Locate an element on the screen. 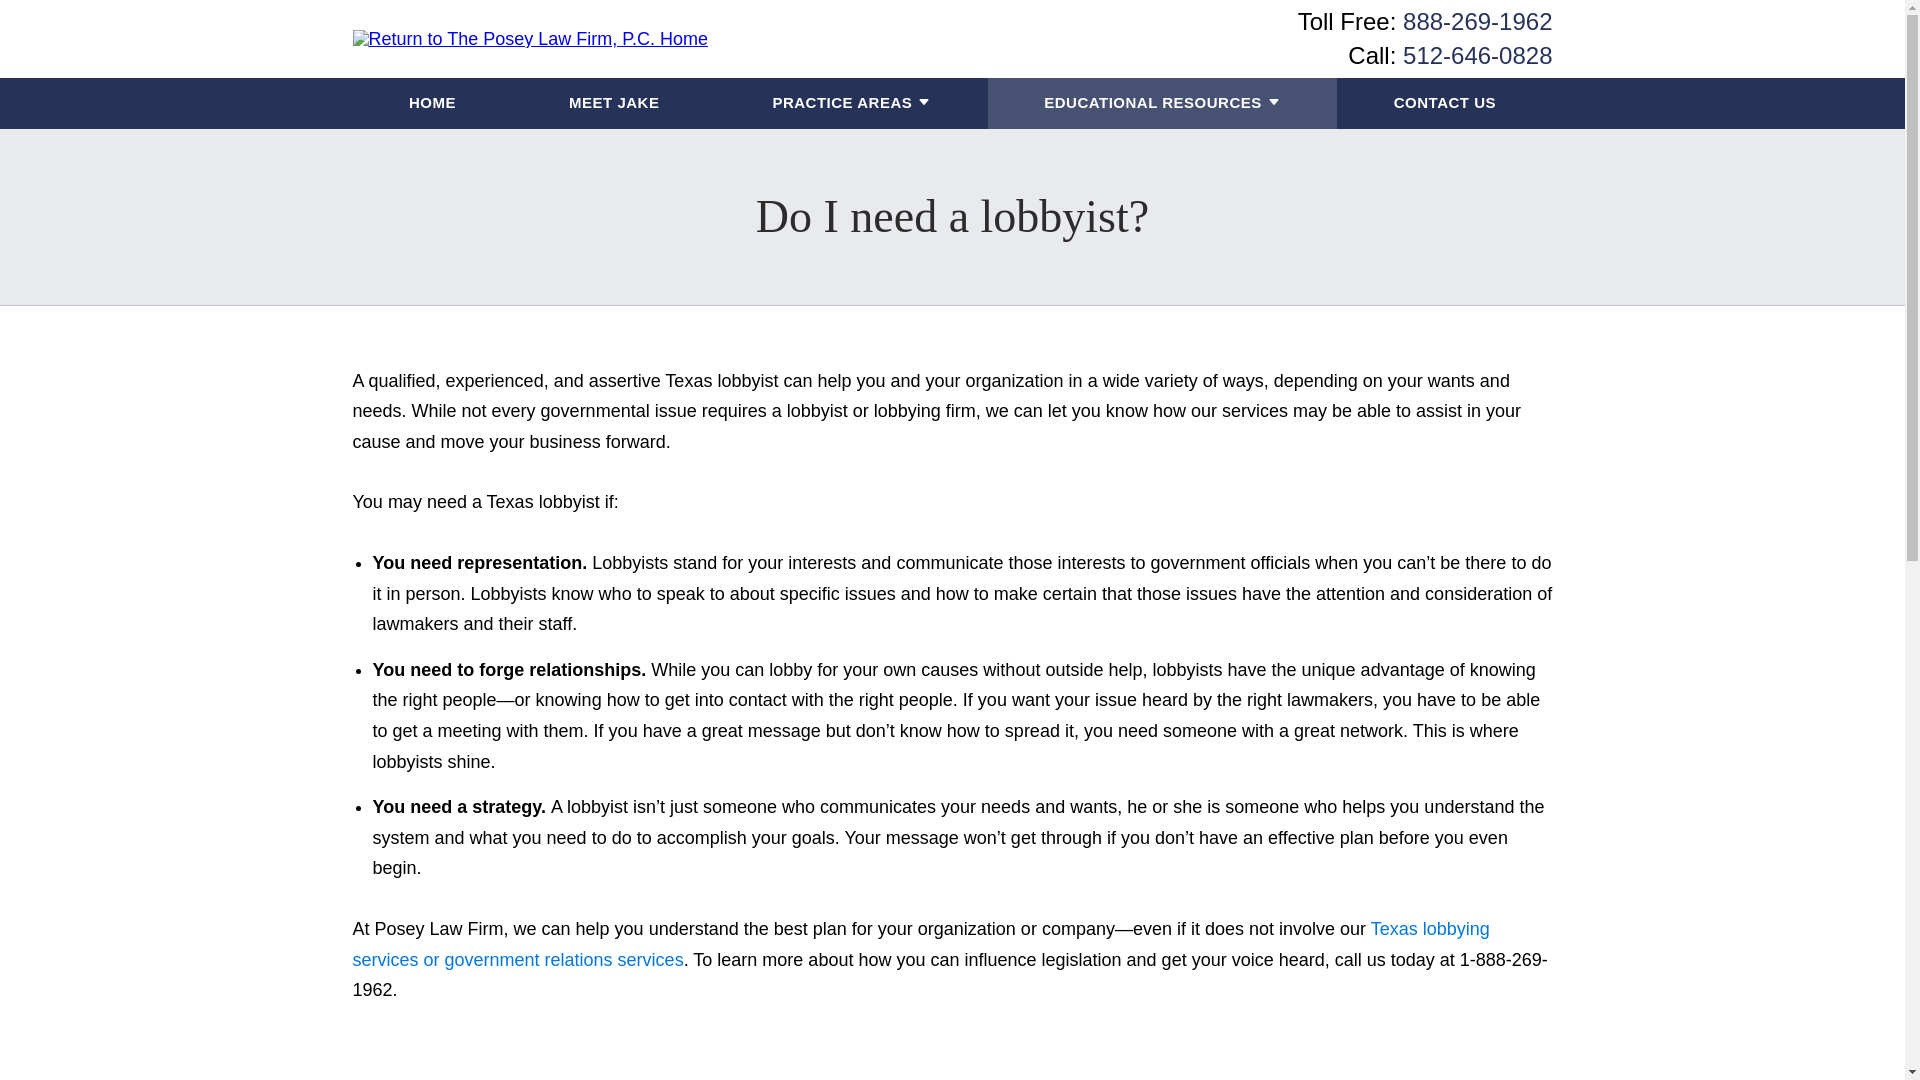  512-646-0828 is located at coordinates (1477, 56).